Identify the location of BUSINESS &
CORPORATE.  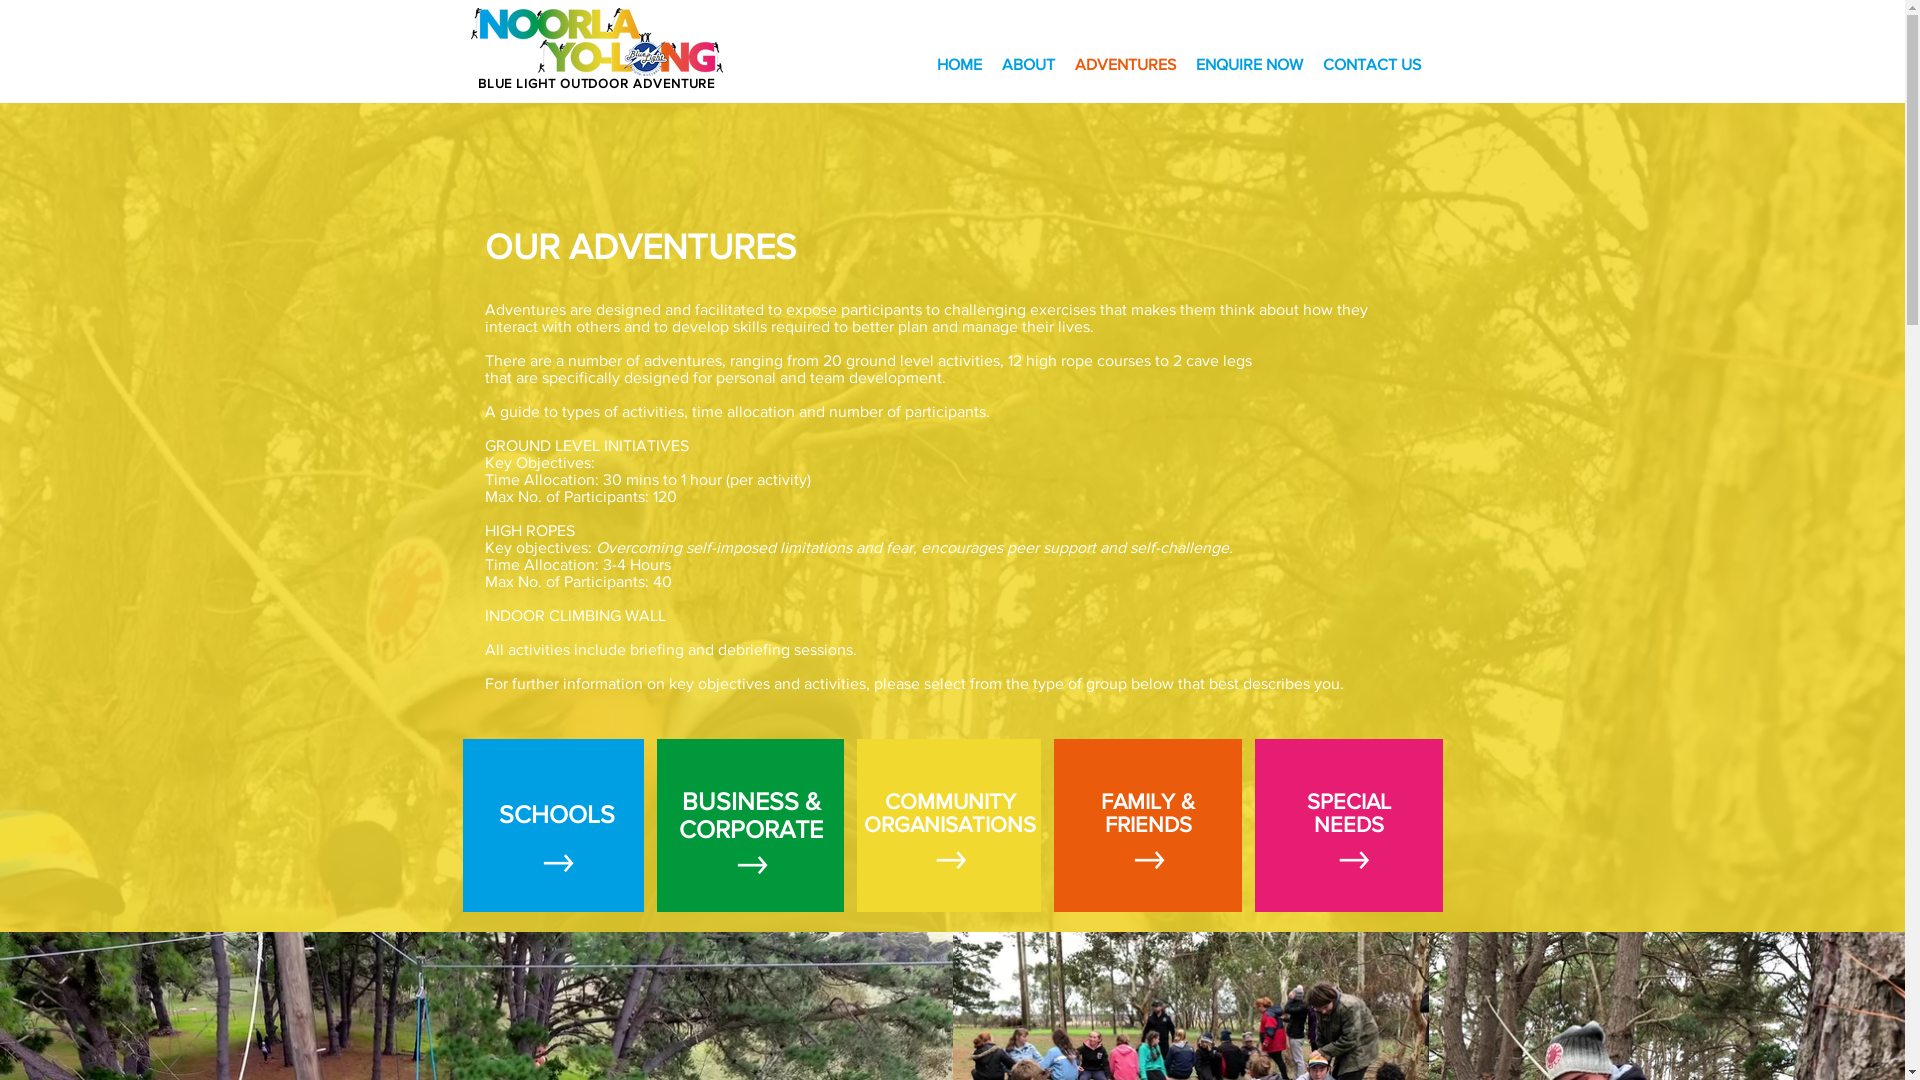
(751, 815).